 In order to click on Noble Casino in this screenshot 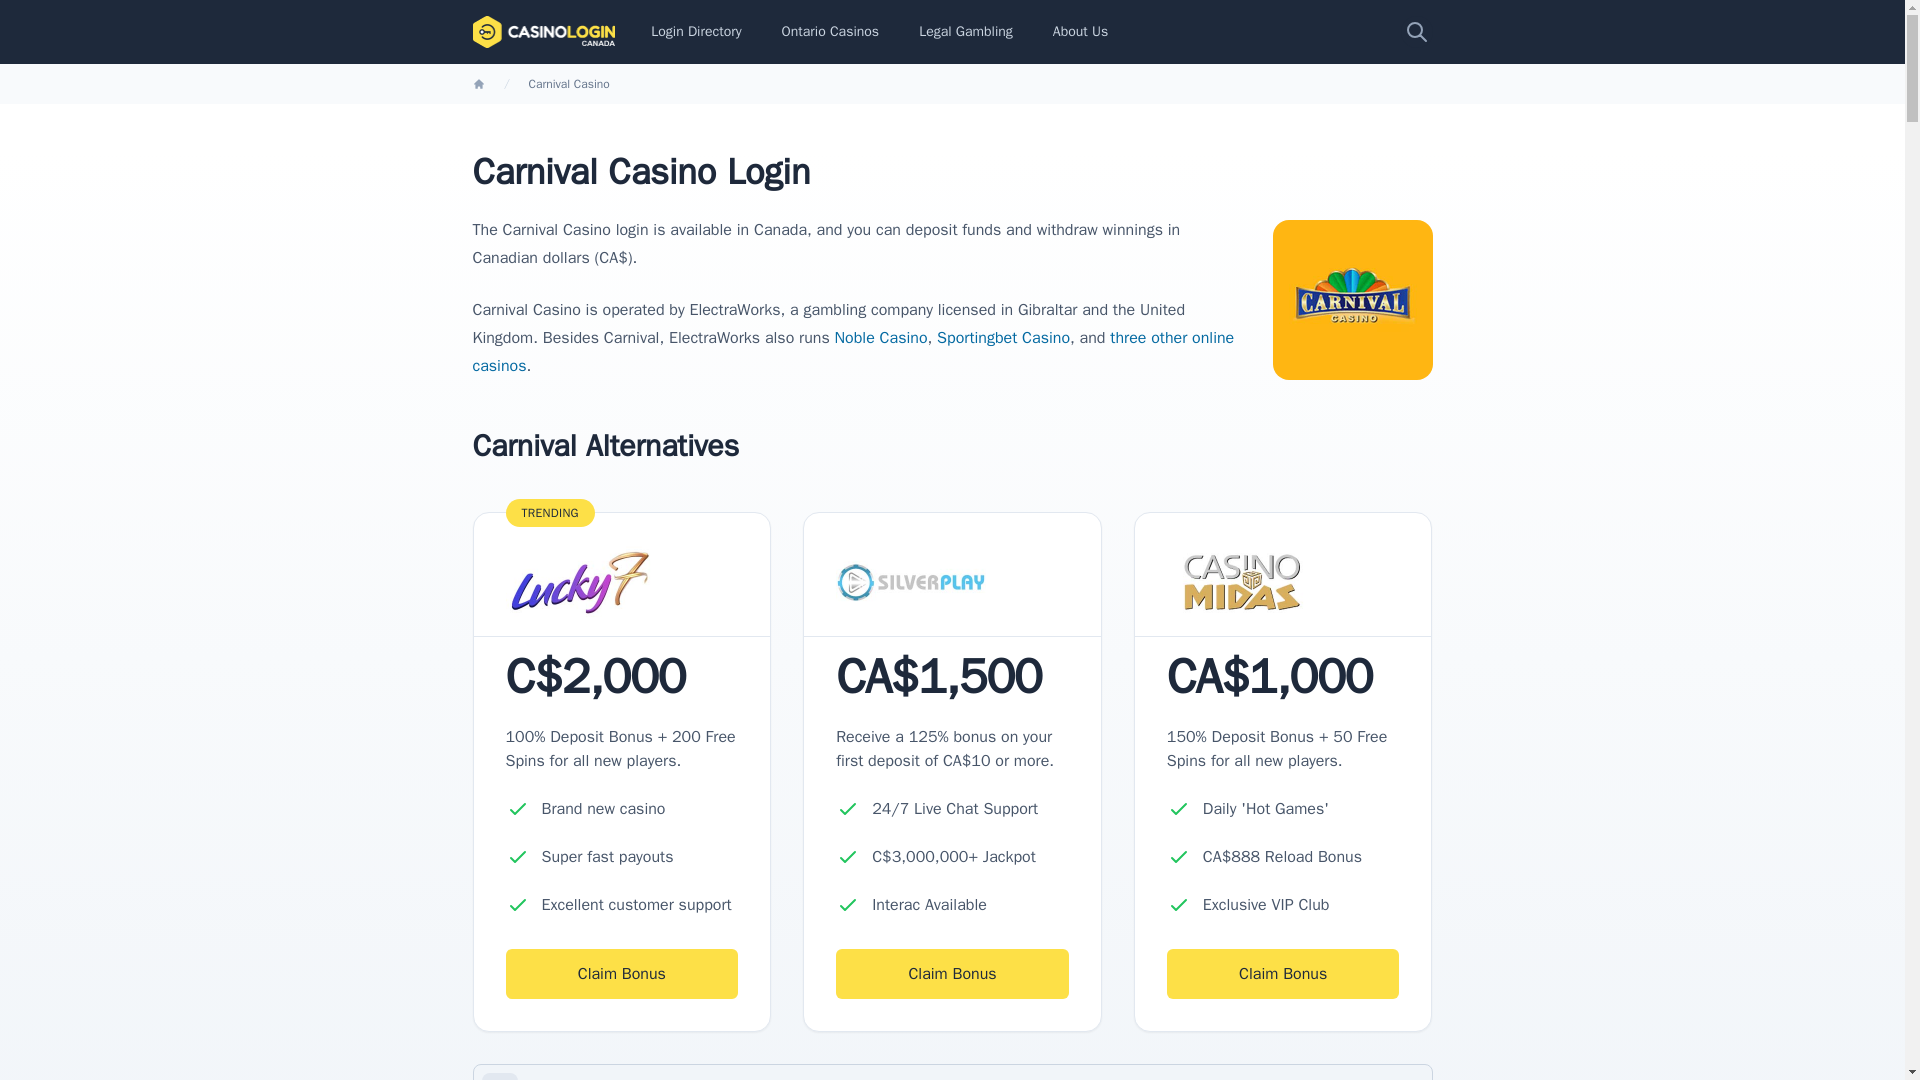, I will do `click(881, 338)`.